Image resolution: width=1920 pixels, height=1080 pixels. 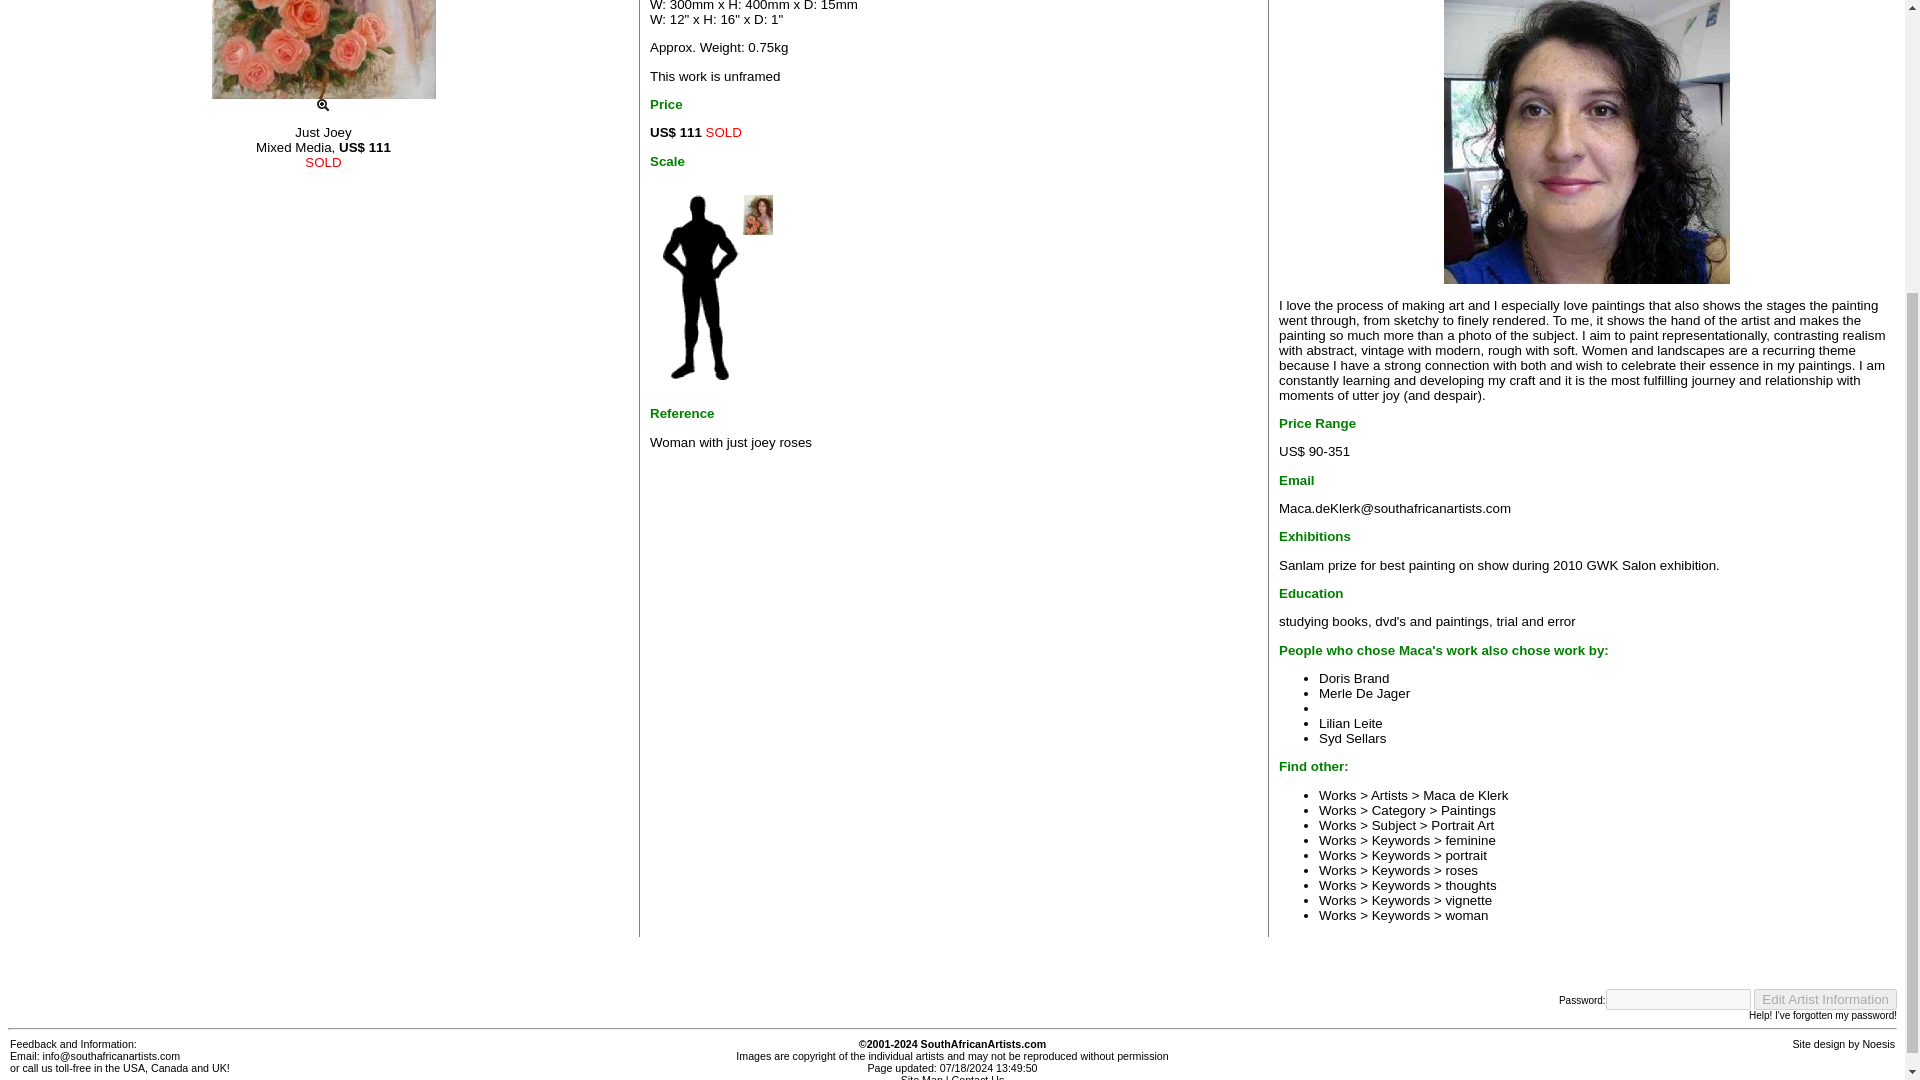 What do you see at coordinates (1586, 142) in the screenshot?
I see `Maca de Klerk` at bounding box center [1586, 142].